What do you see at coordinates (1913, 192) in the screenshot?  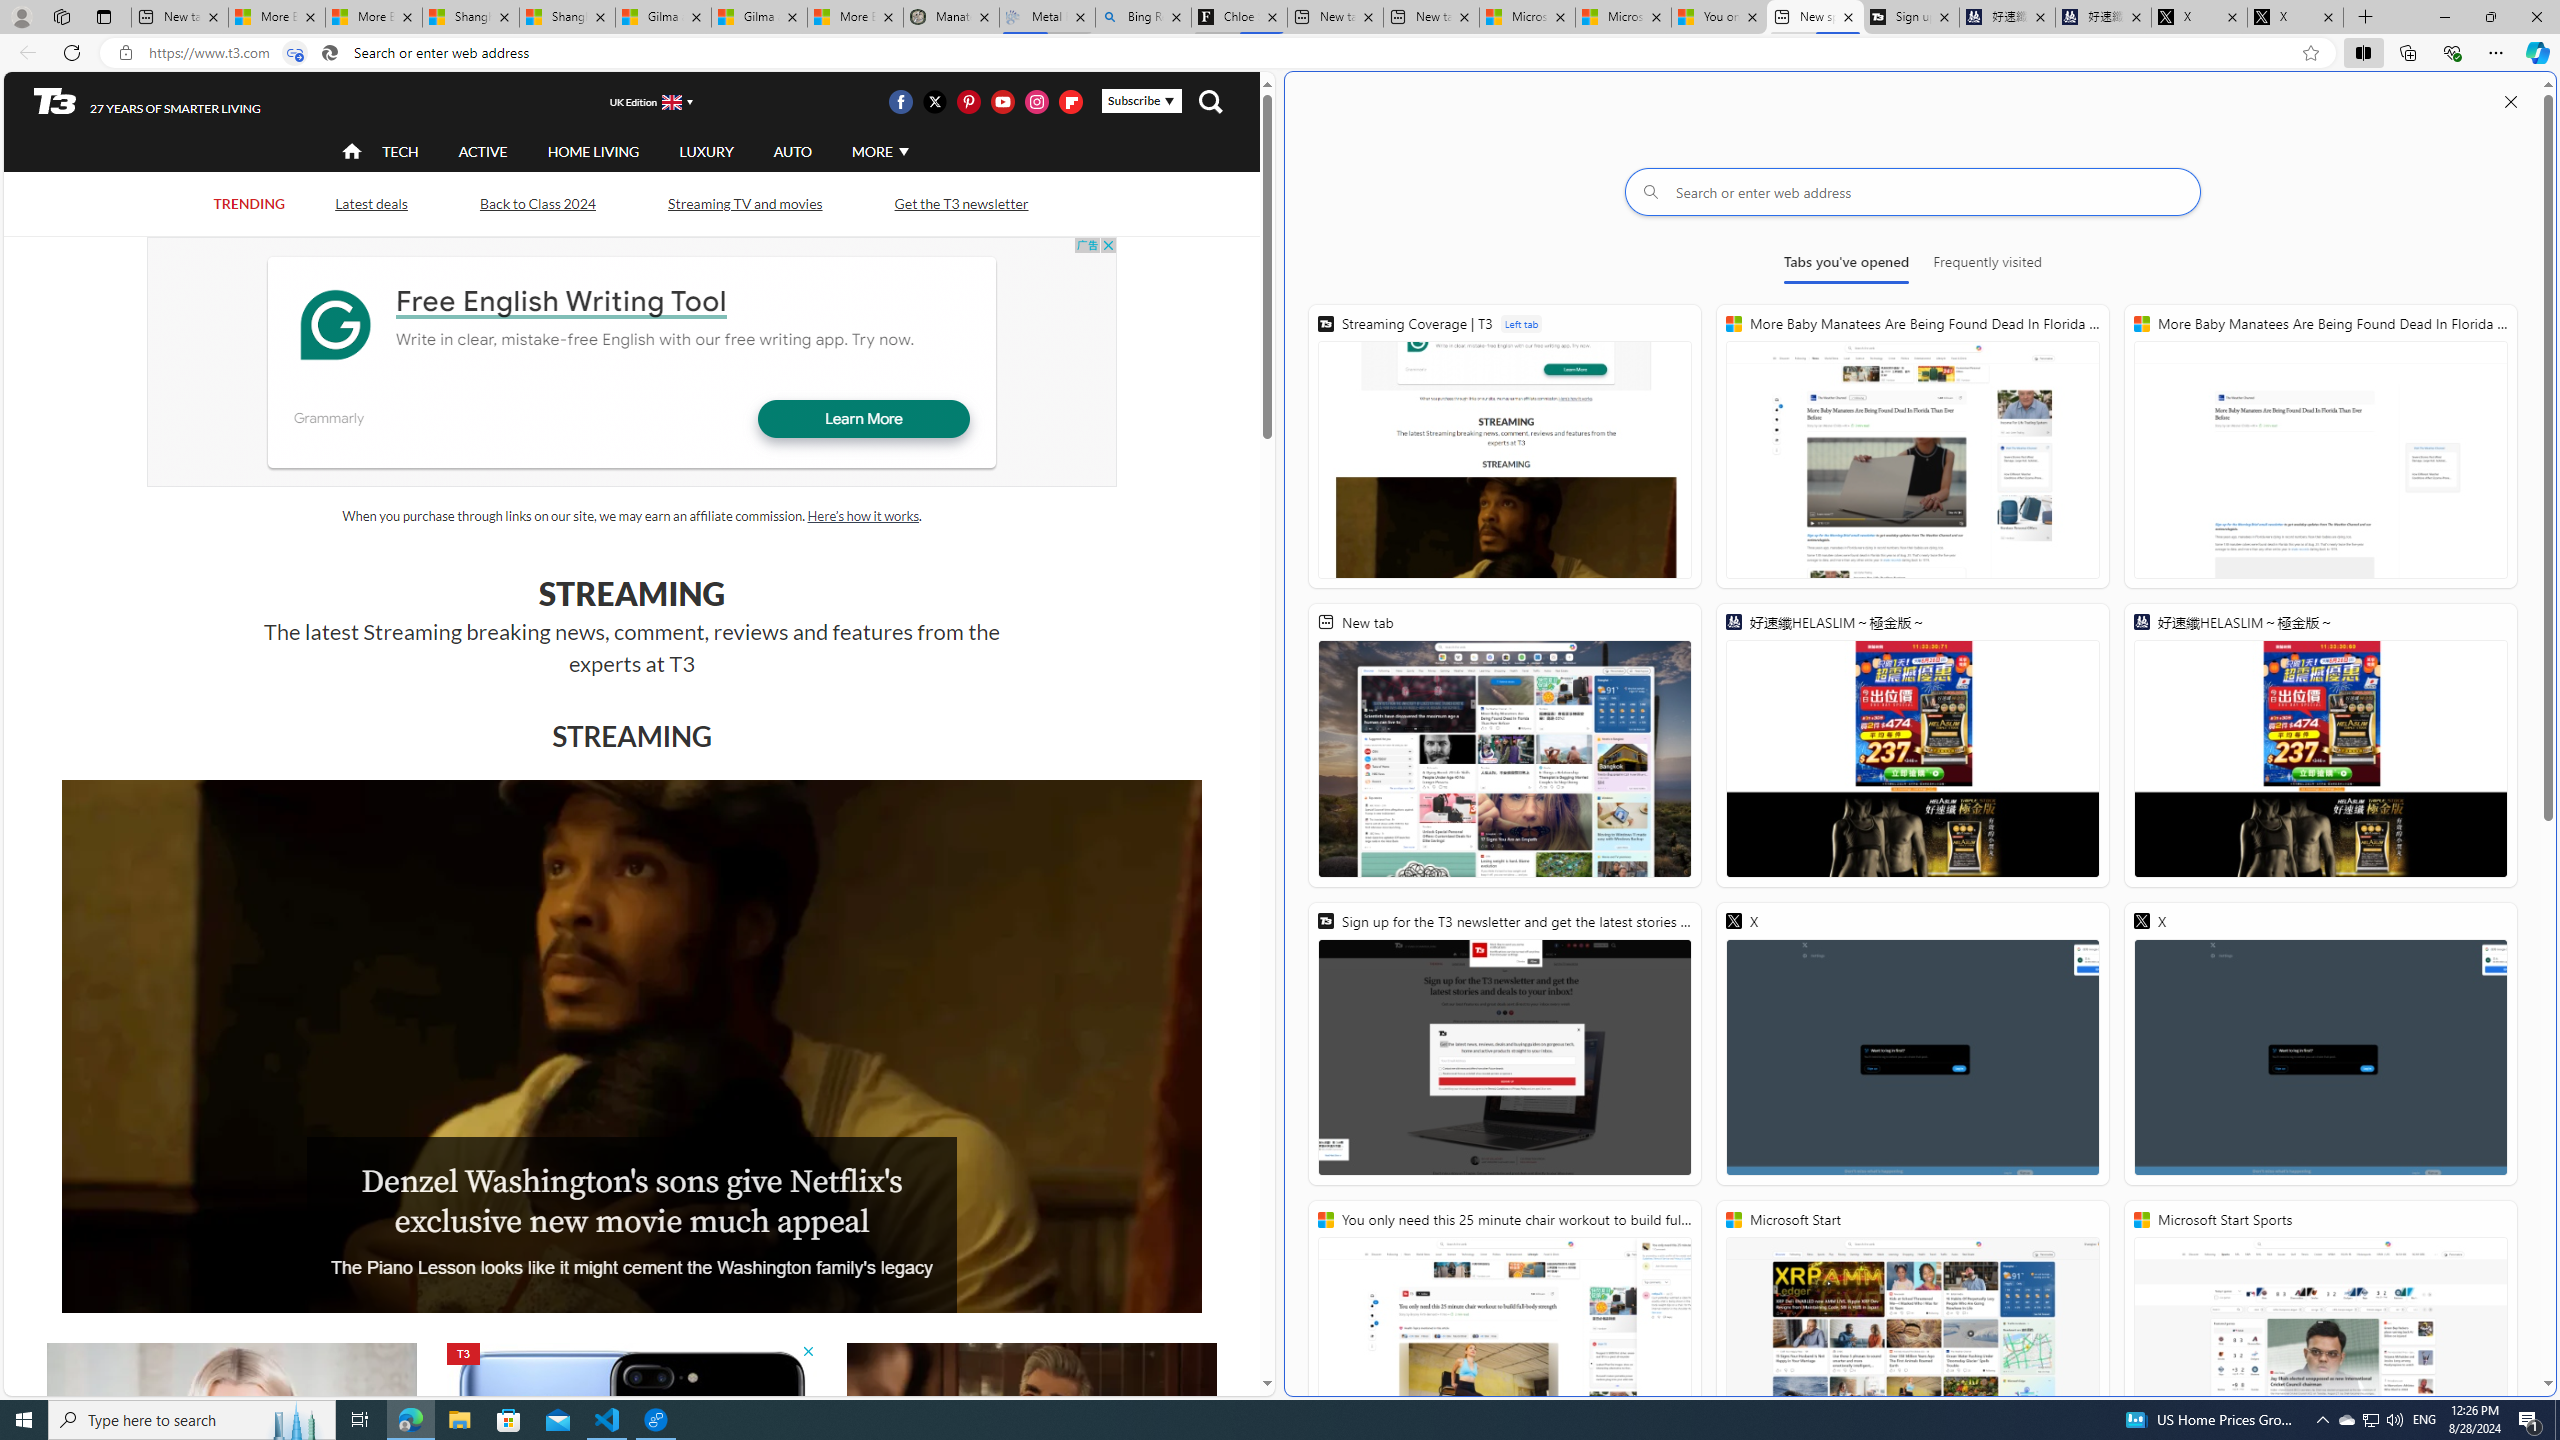 I see `Search or enter web address` at bounding box center [1913, 192].